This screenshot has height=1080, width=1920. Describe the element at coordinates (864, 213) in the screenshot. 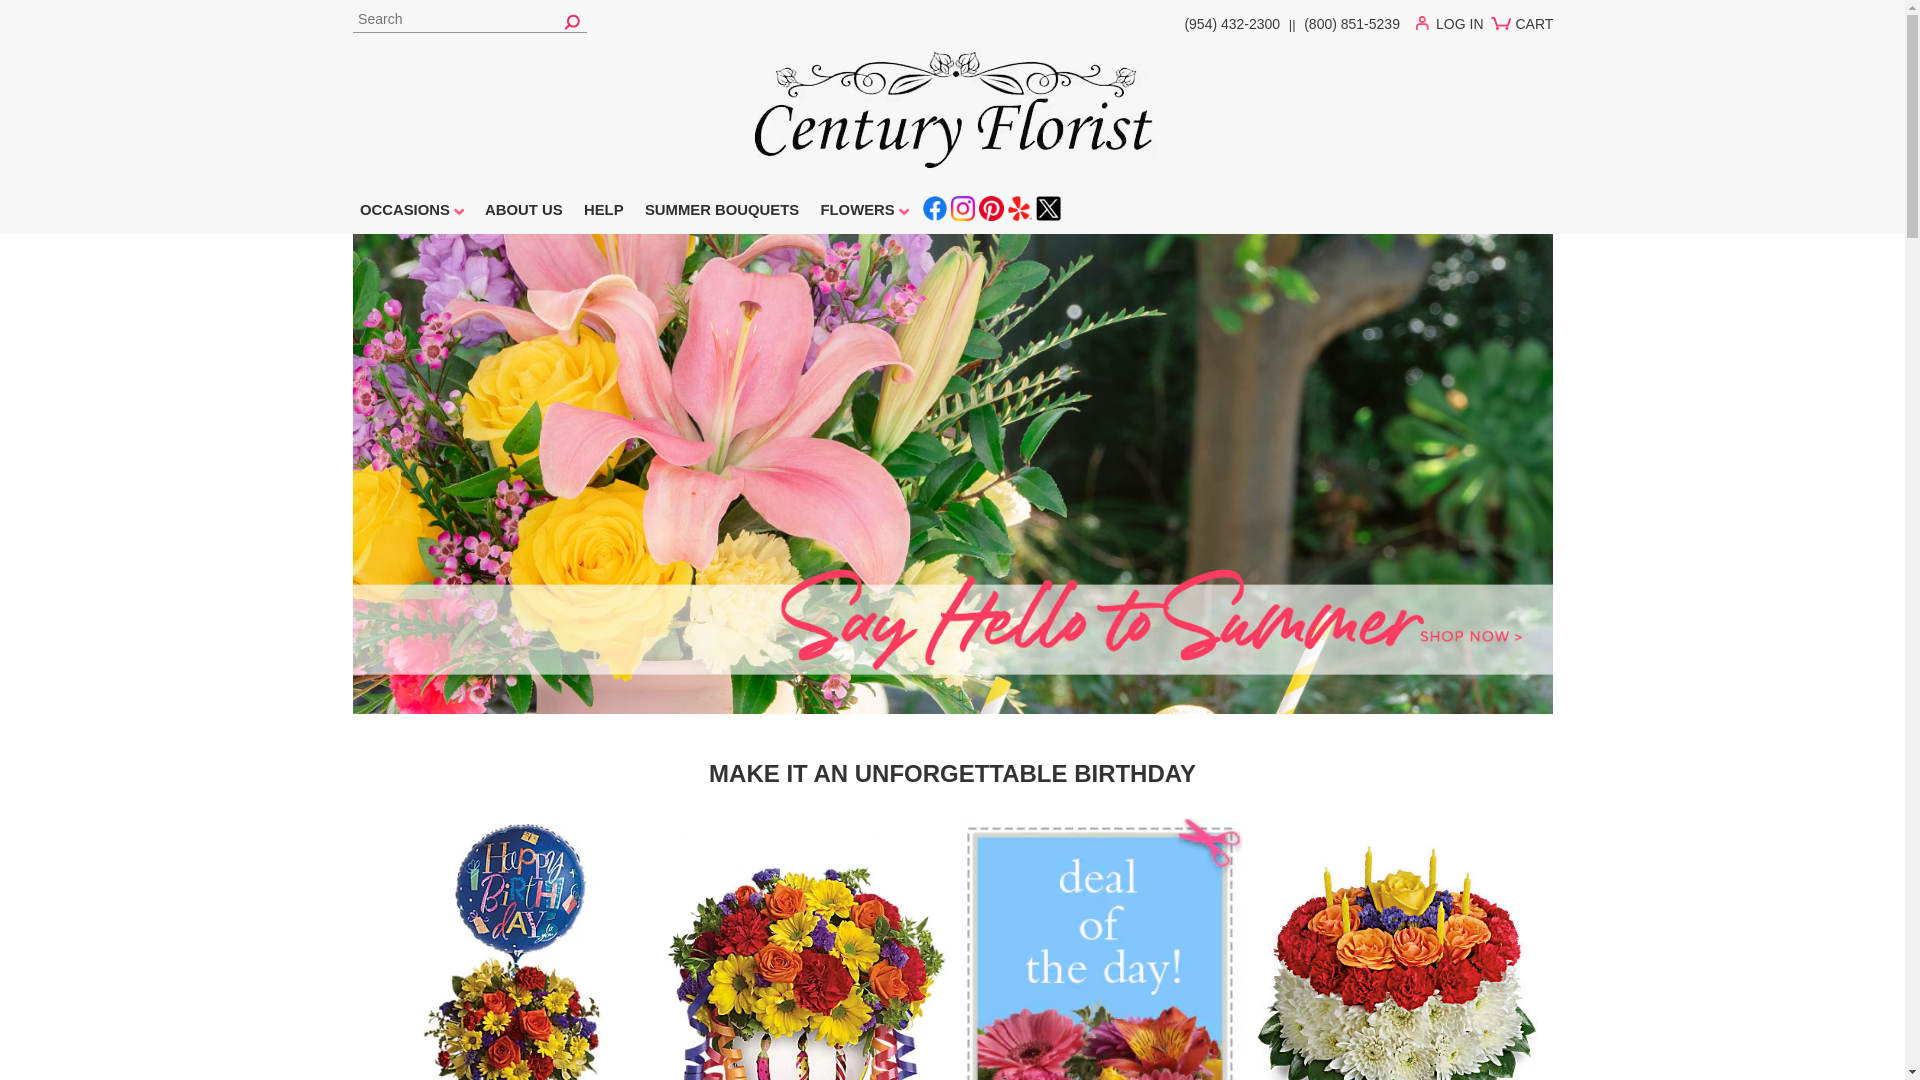

I see `FLOWERS` at that location.